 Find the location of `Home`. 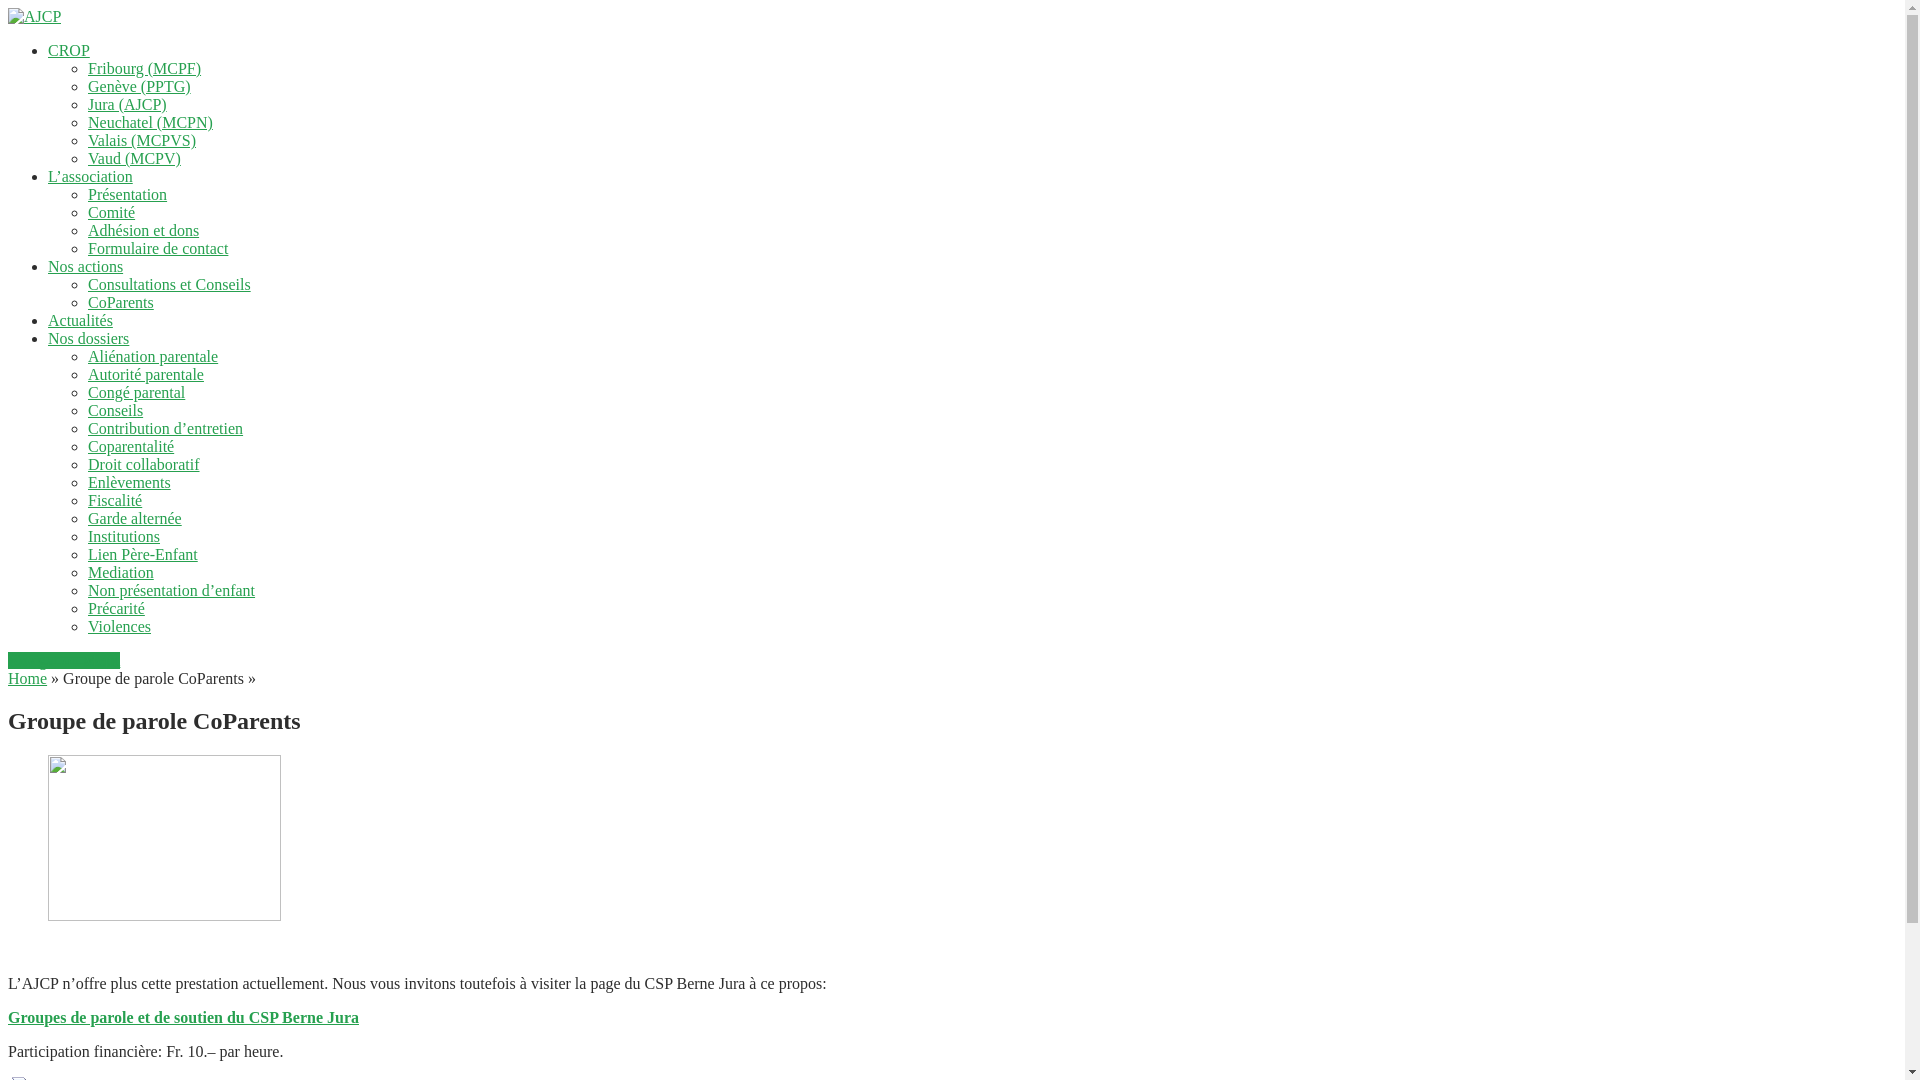

Home is located at coordinates (28, 678).